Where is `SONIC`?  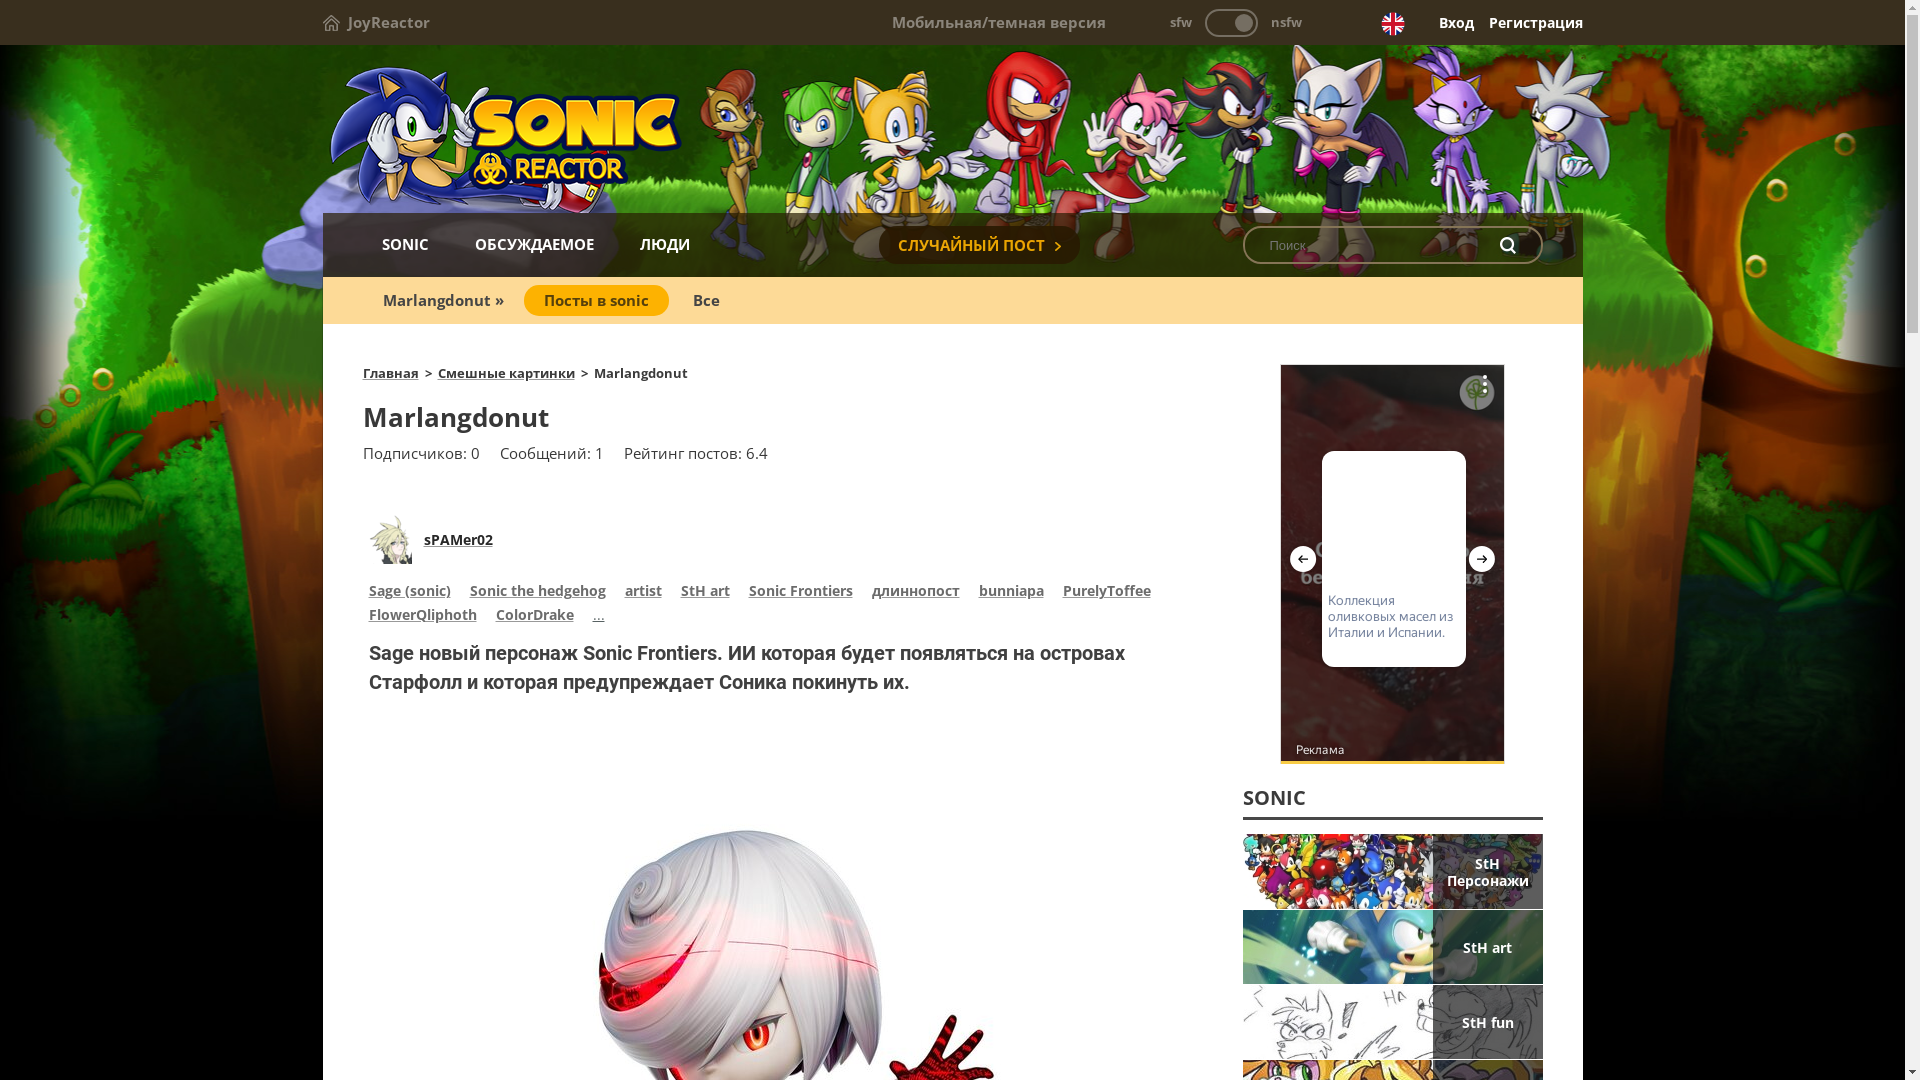 SONIC is located at coordinates (404, 244).